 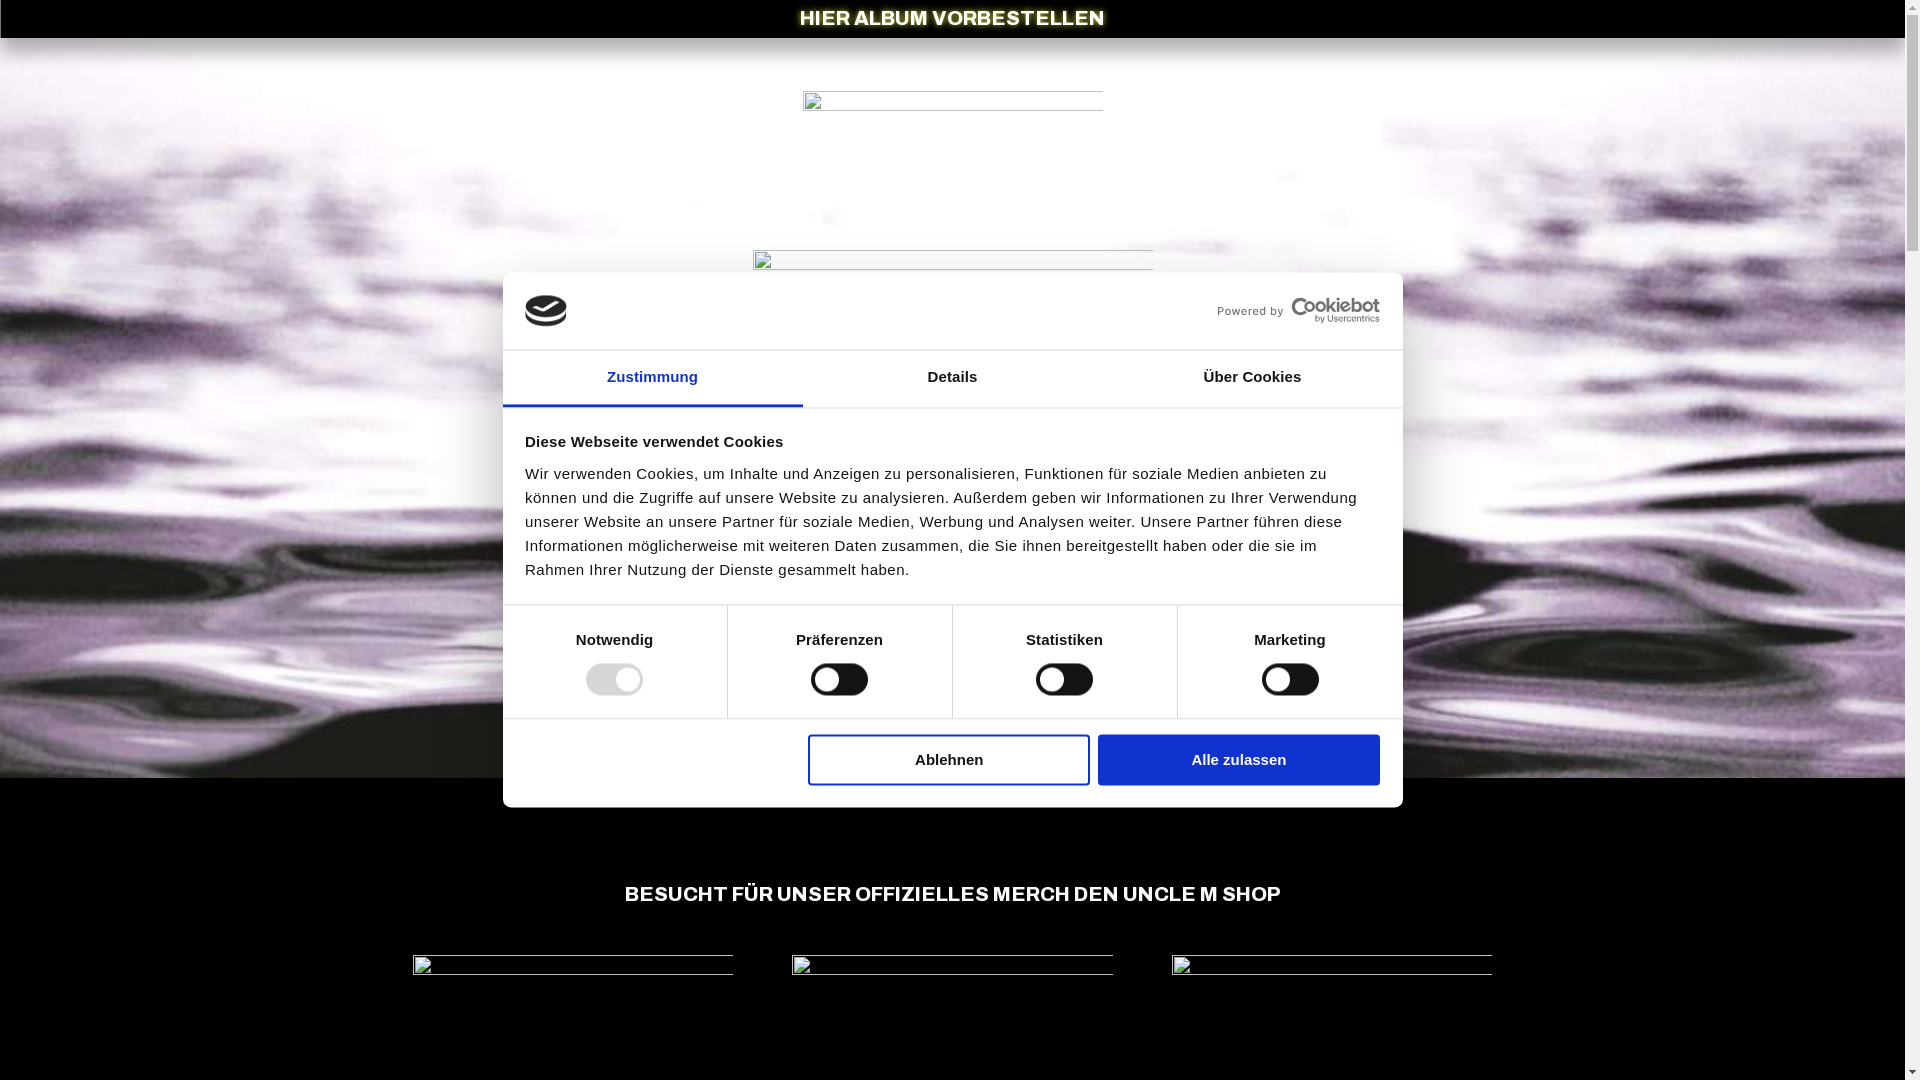 I want to click on Hand+Planet, so click(x=952, y=471).